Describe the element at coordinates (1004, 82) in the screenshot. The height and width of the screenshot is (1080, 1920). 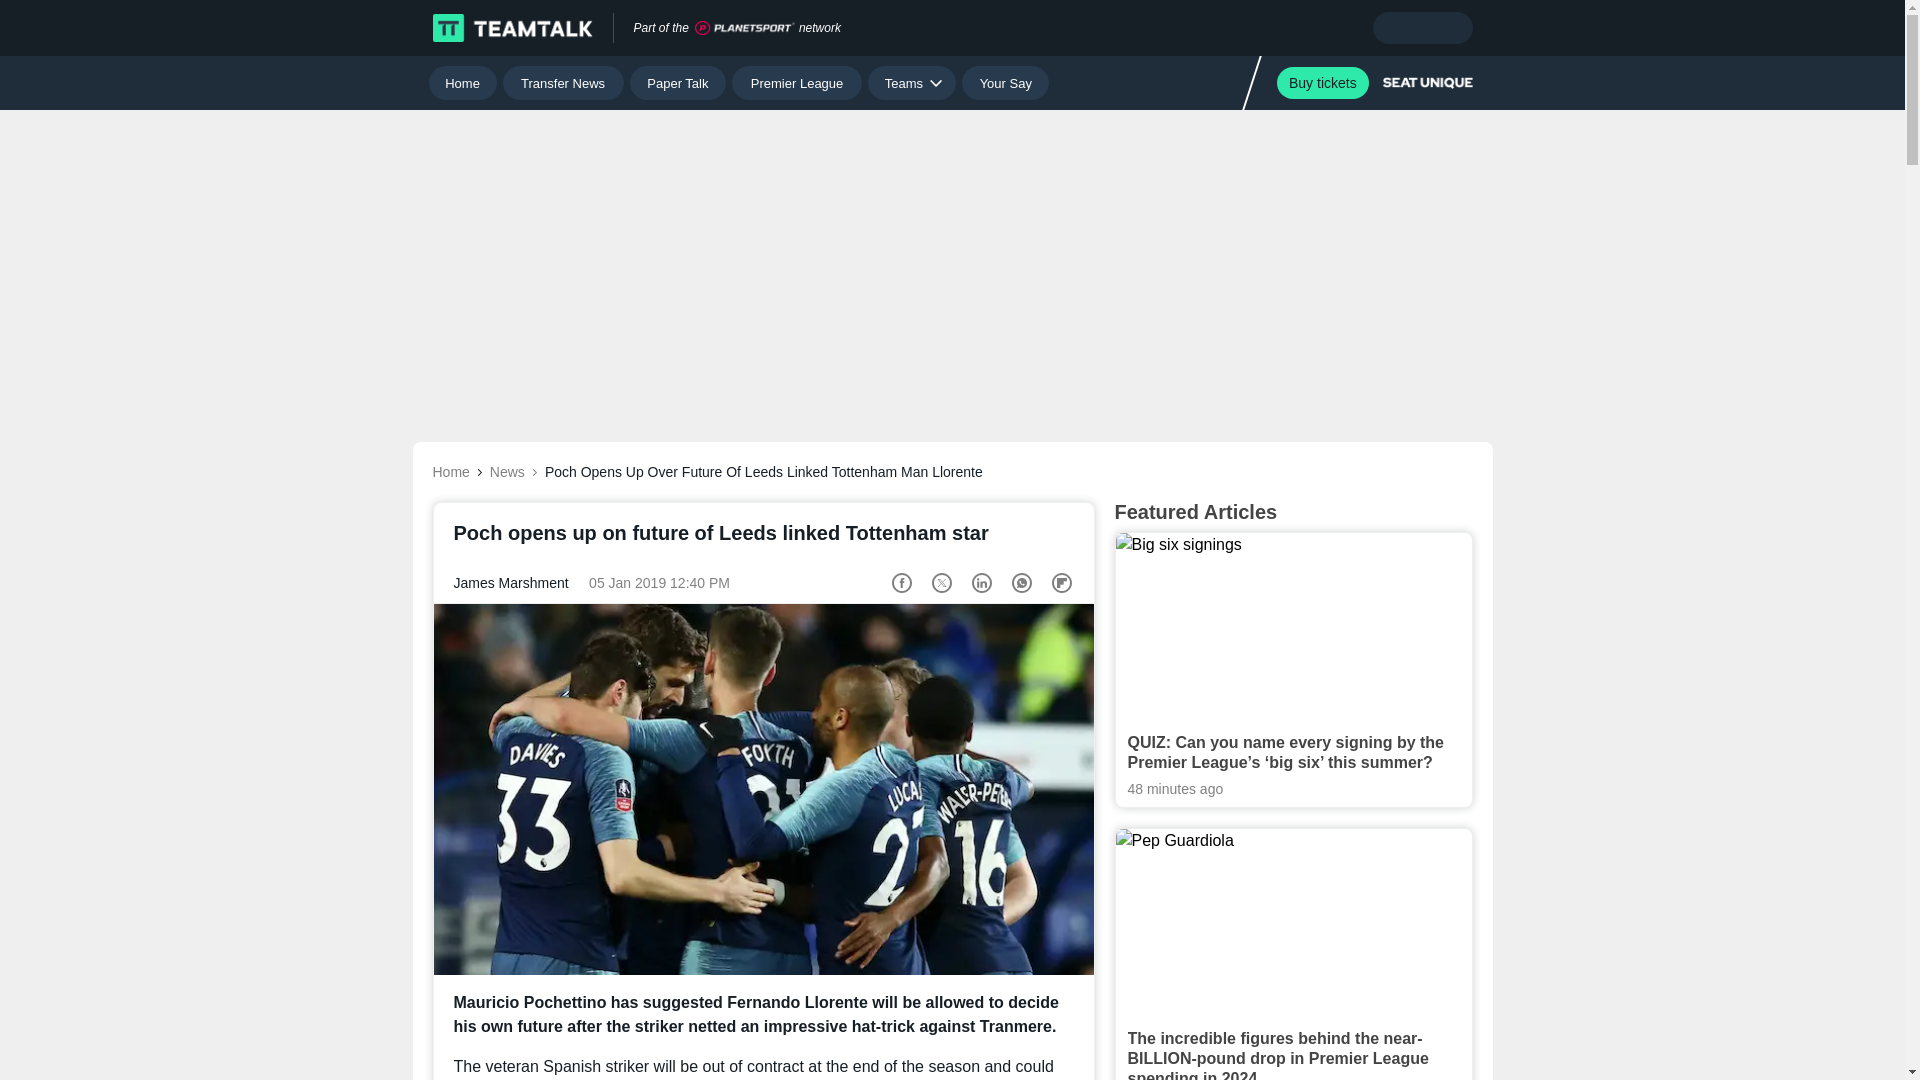
I see `Your Say` at that location.